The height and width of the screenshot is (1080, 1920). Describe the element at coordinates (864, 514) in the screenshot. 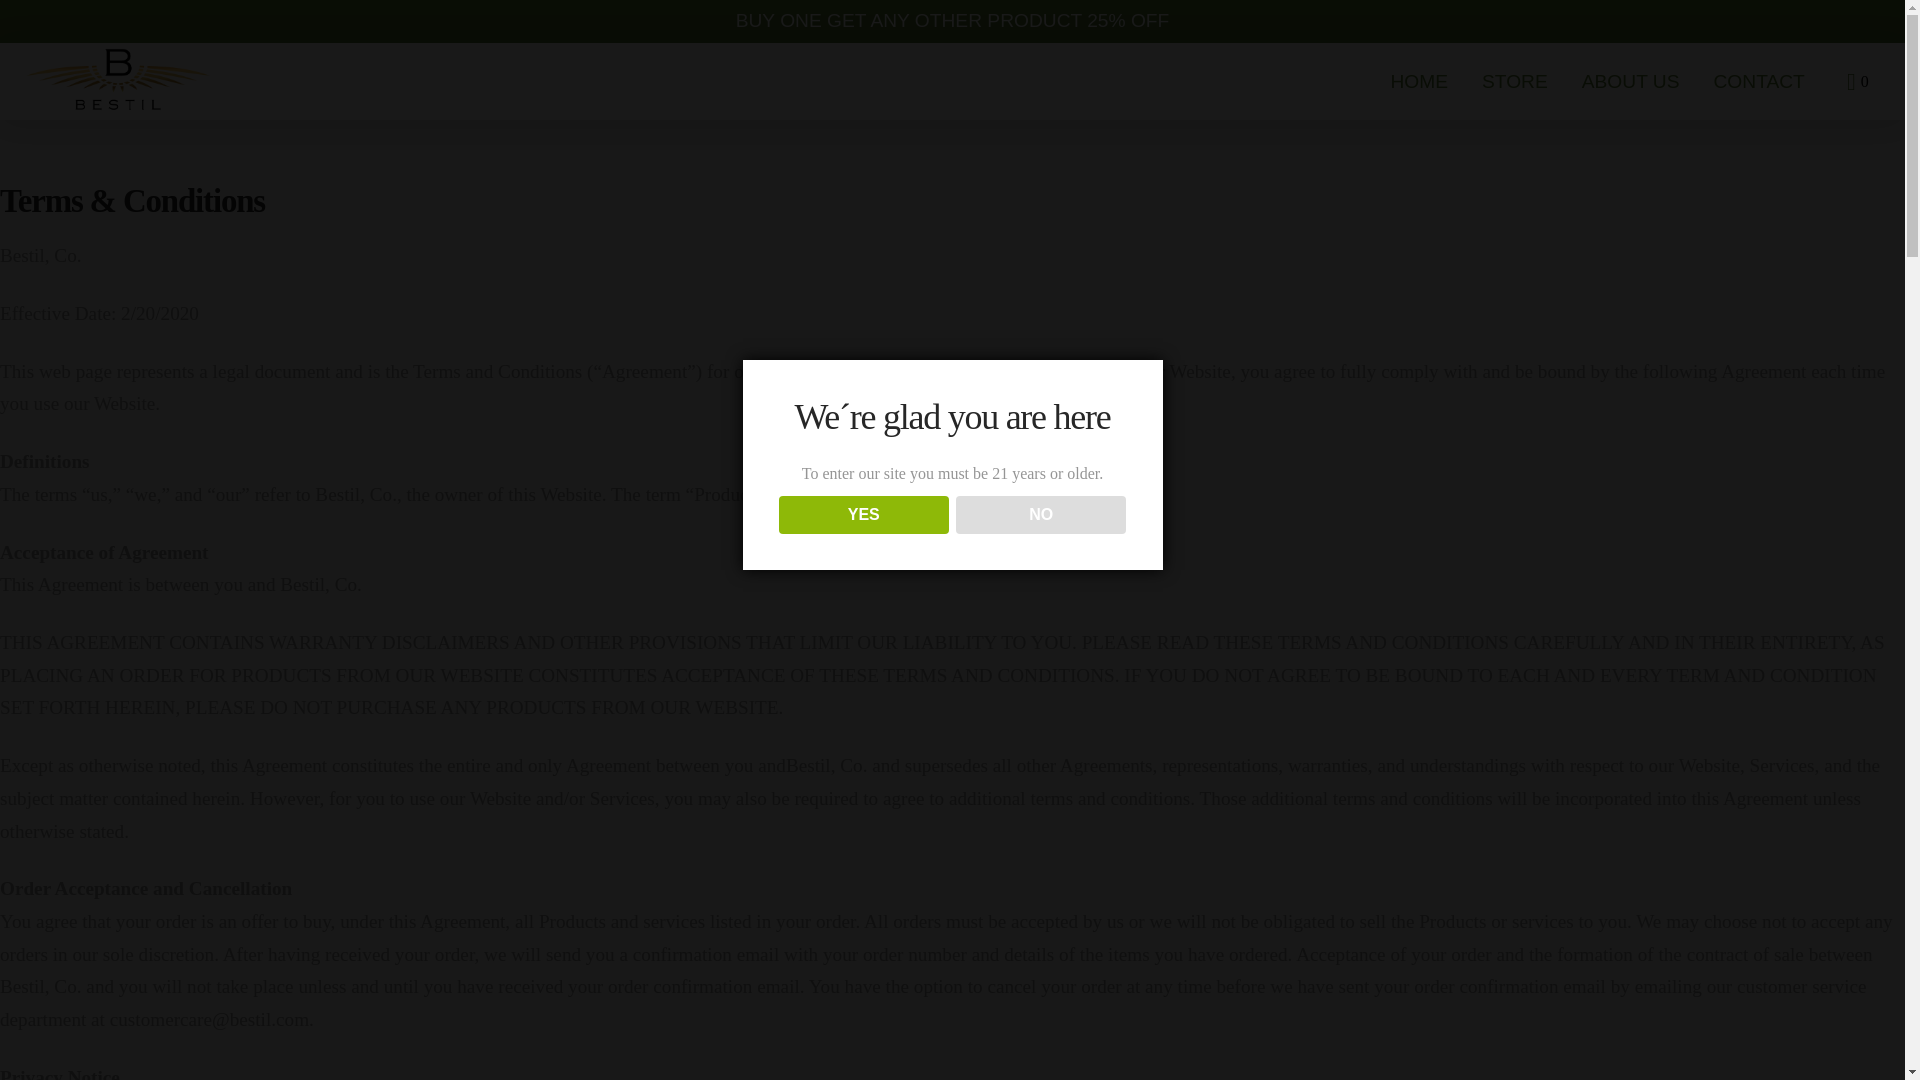

I see `YES` at that location.